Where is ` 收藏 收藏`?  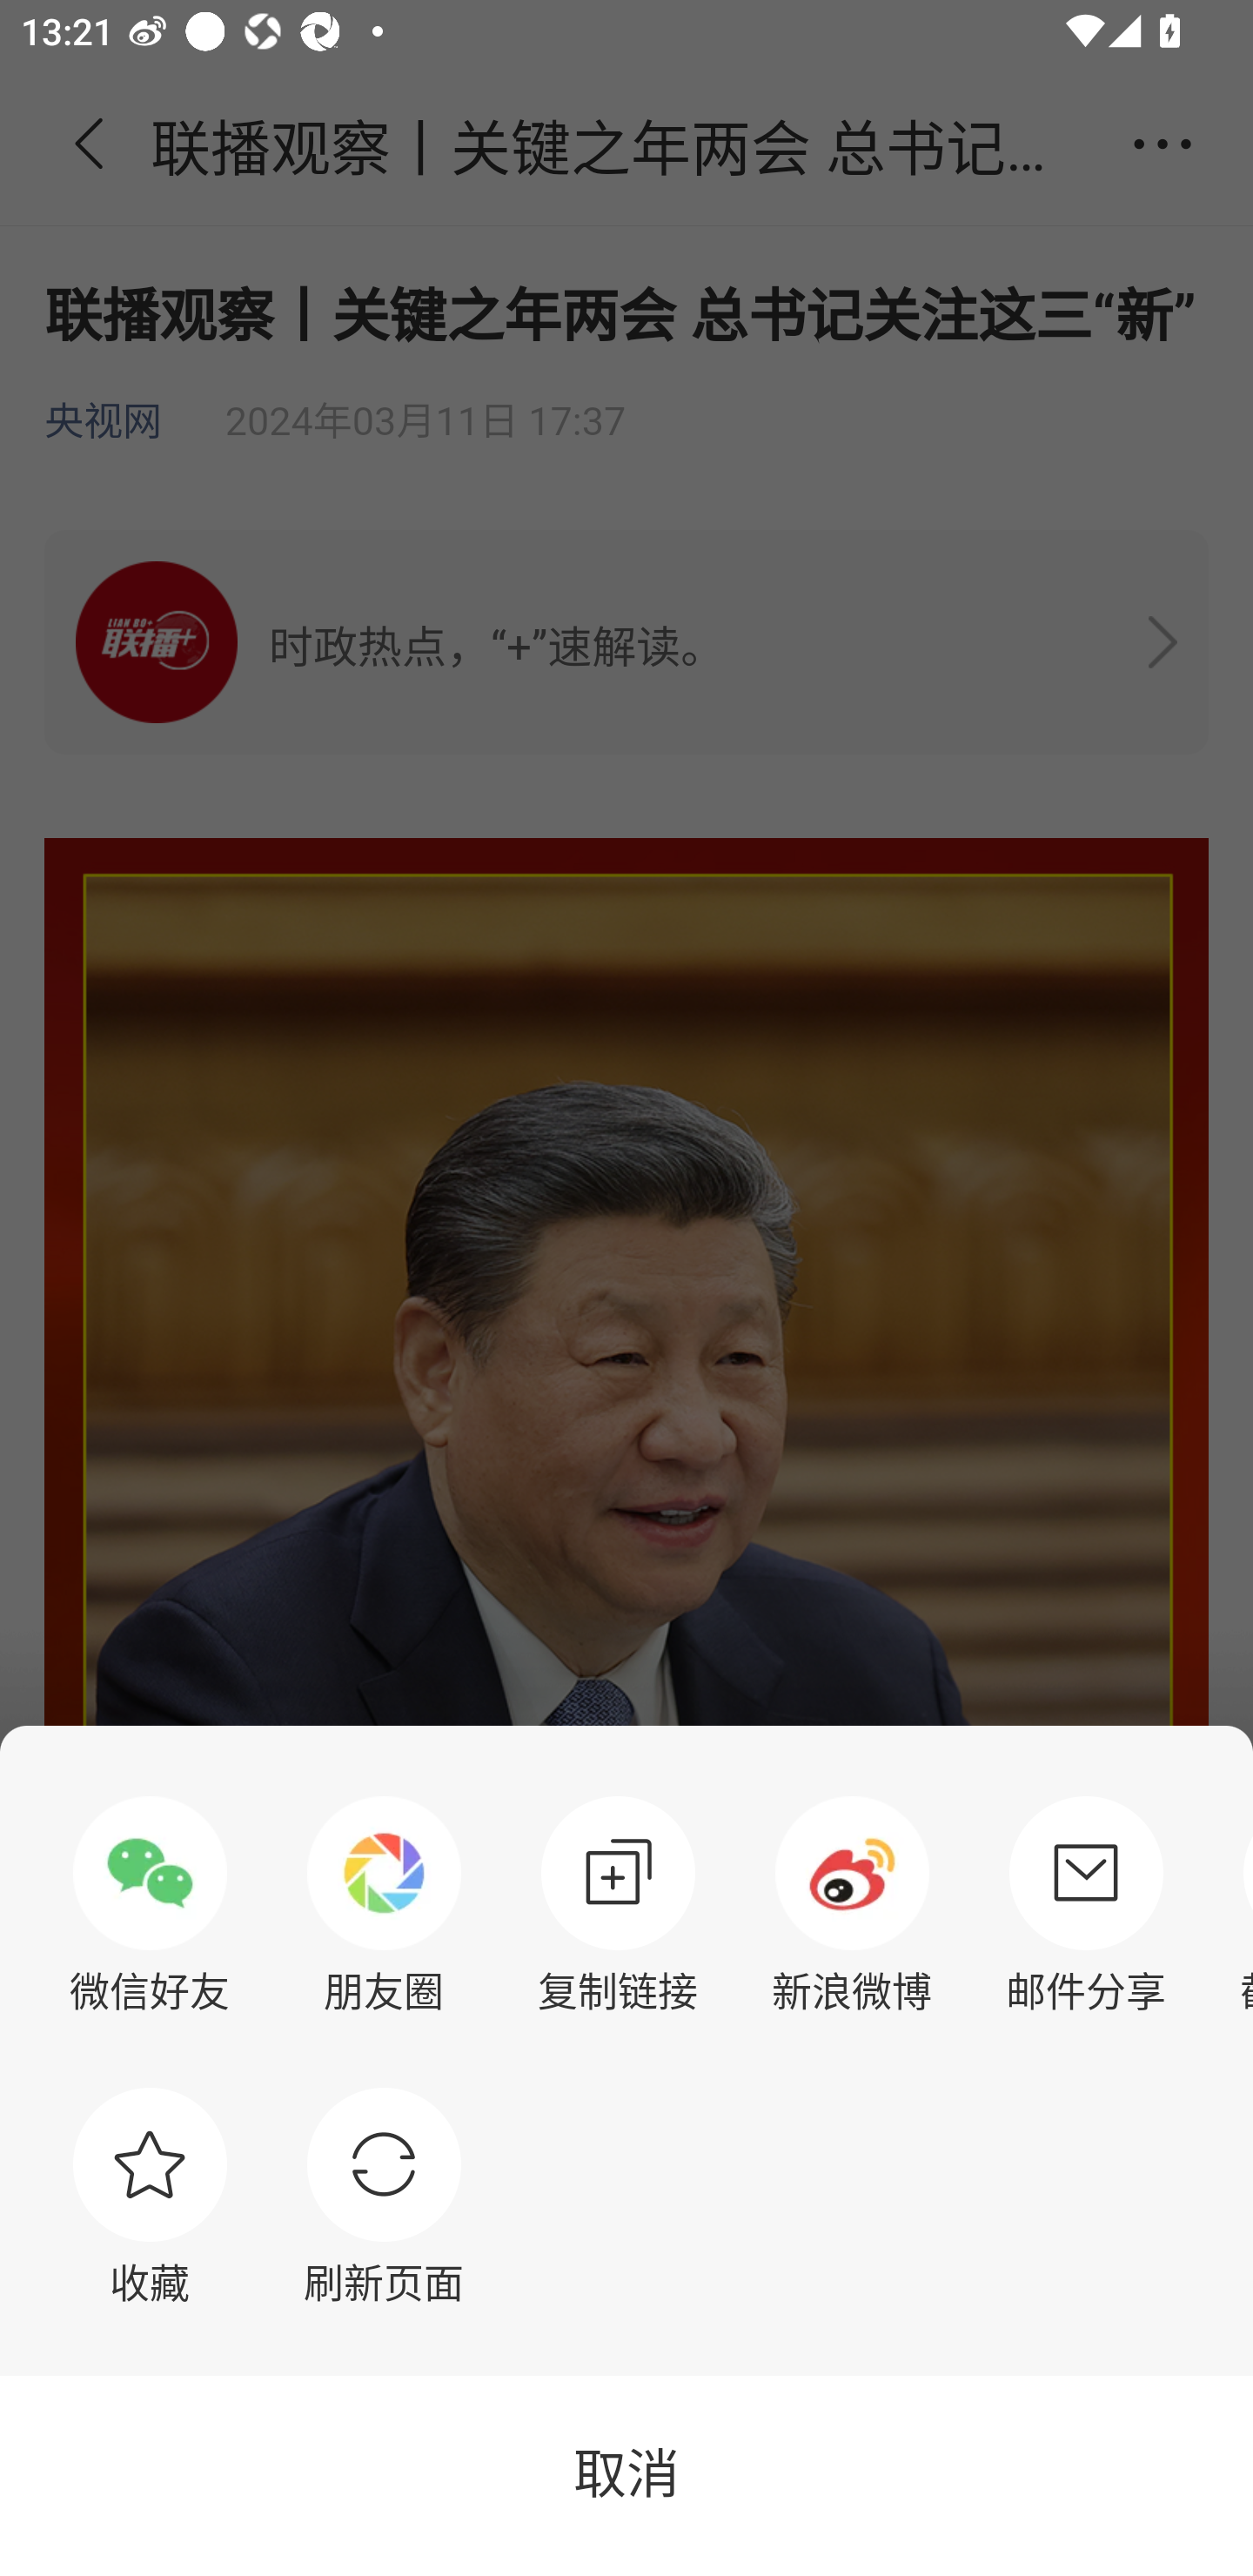
 收藏 收藏 is located at coordinates (150, 2197).